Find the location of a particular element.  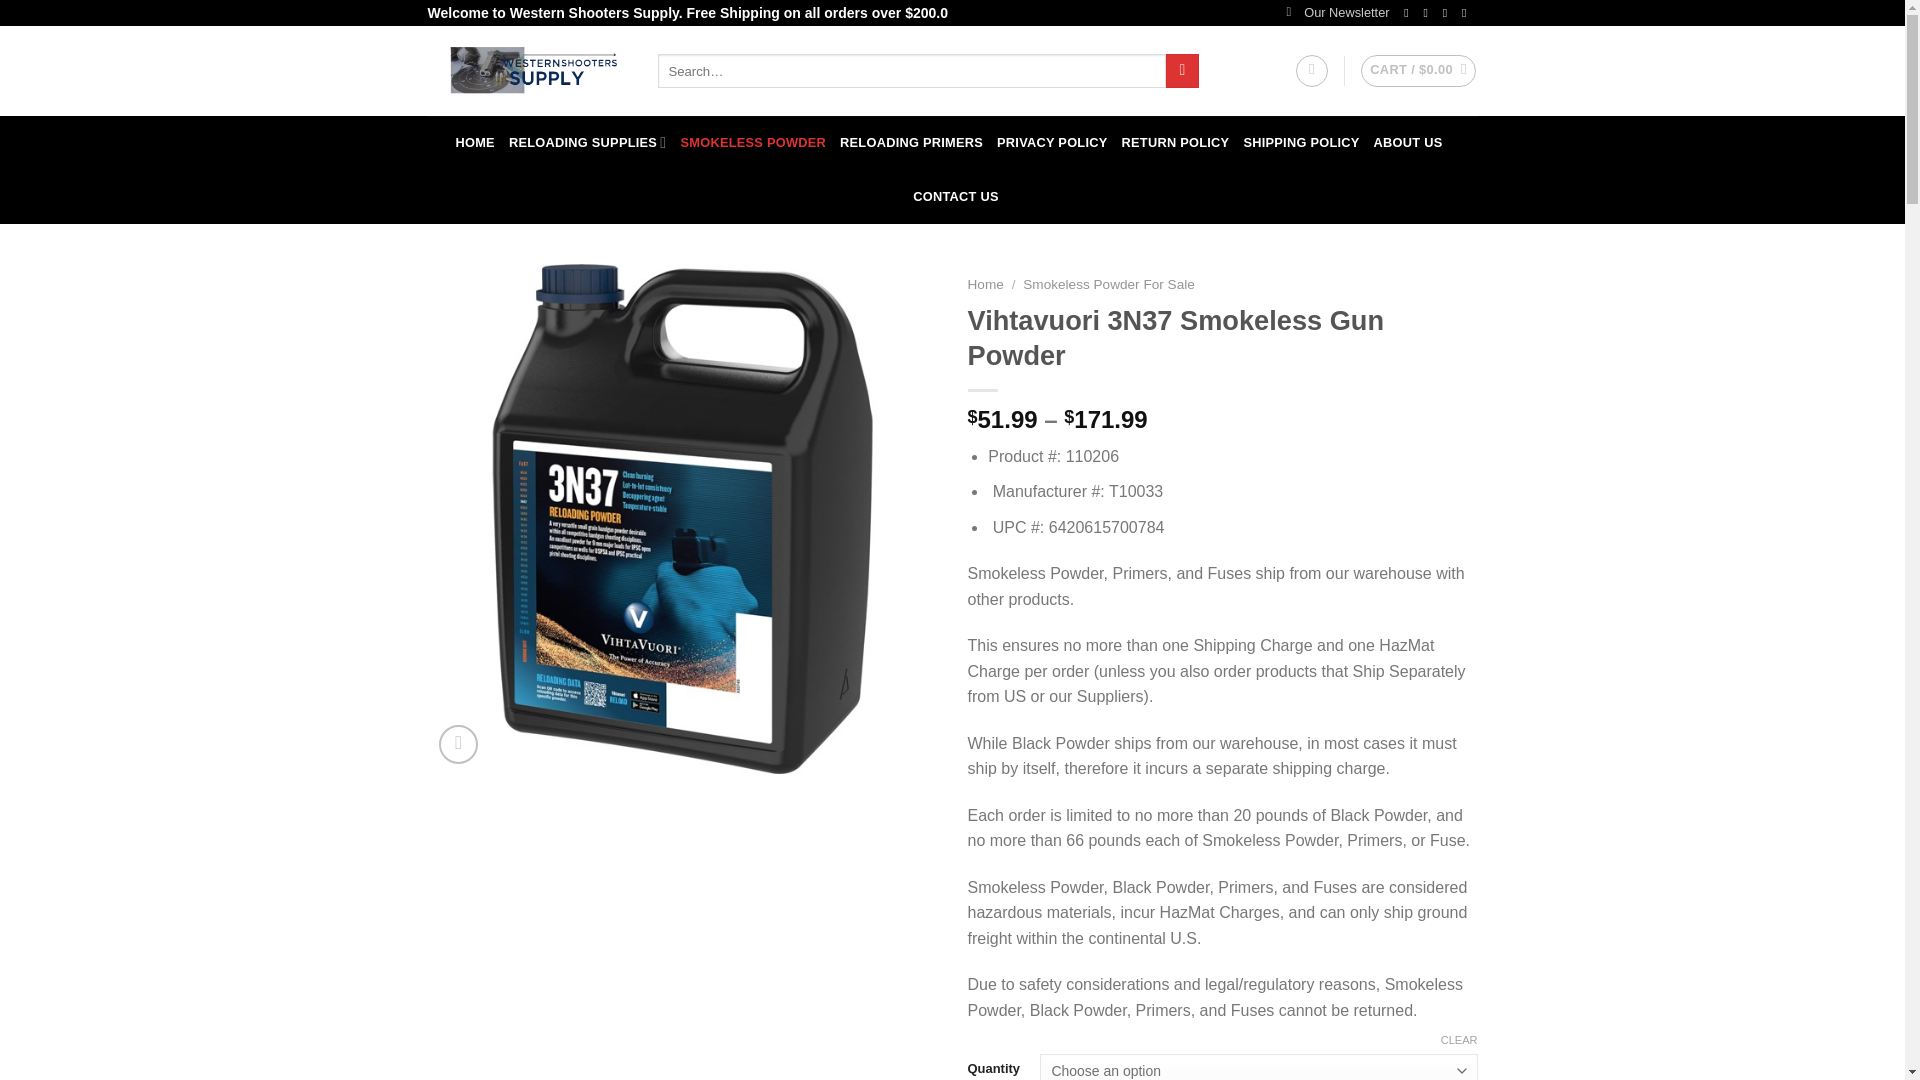

Search is located at coordinates (1182, 70).